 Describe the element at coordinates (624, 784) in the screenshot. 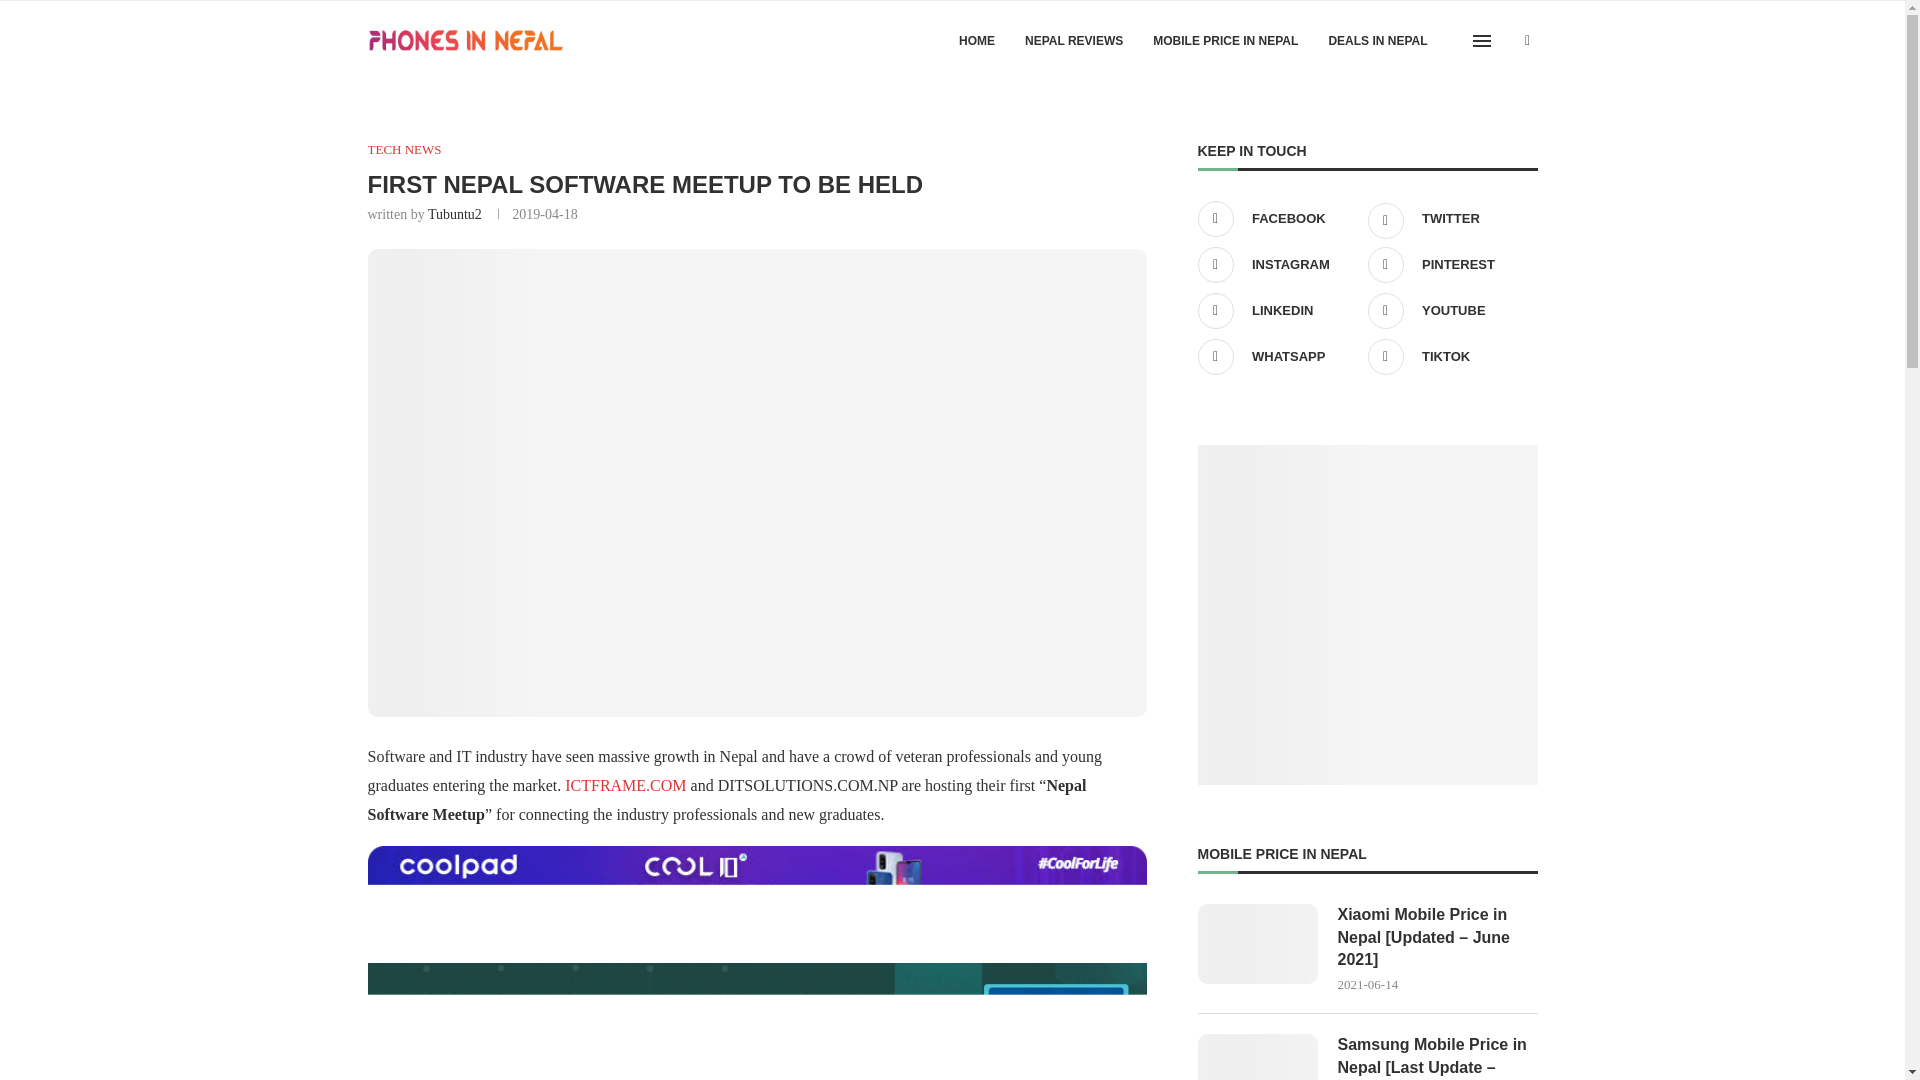

I see `ICTFRAME.COM` at that location.